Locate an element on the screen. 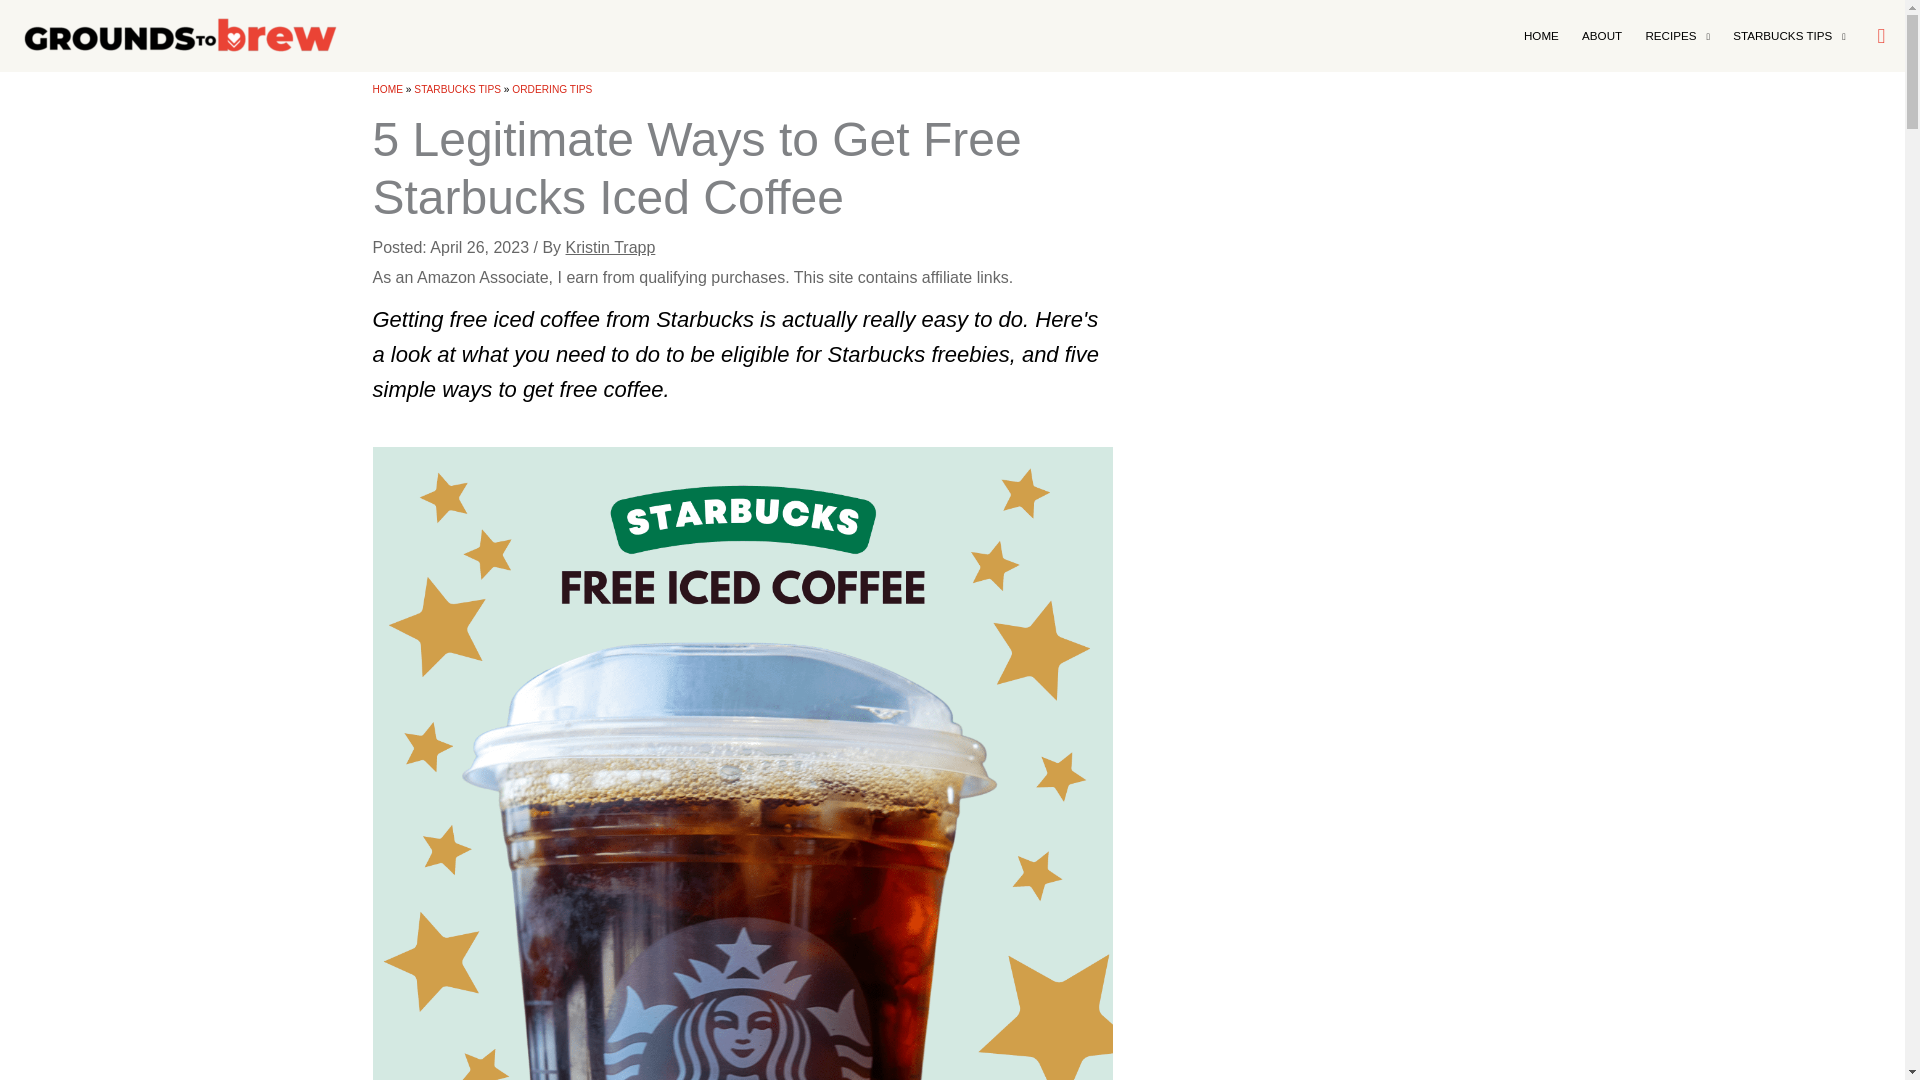 Image resolution: width=1920 pixels, height=1080 pixels. View all posts by Kristin Trapp is located at coordinates (611, 246).